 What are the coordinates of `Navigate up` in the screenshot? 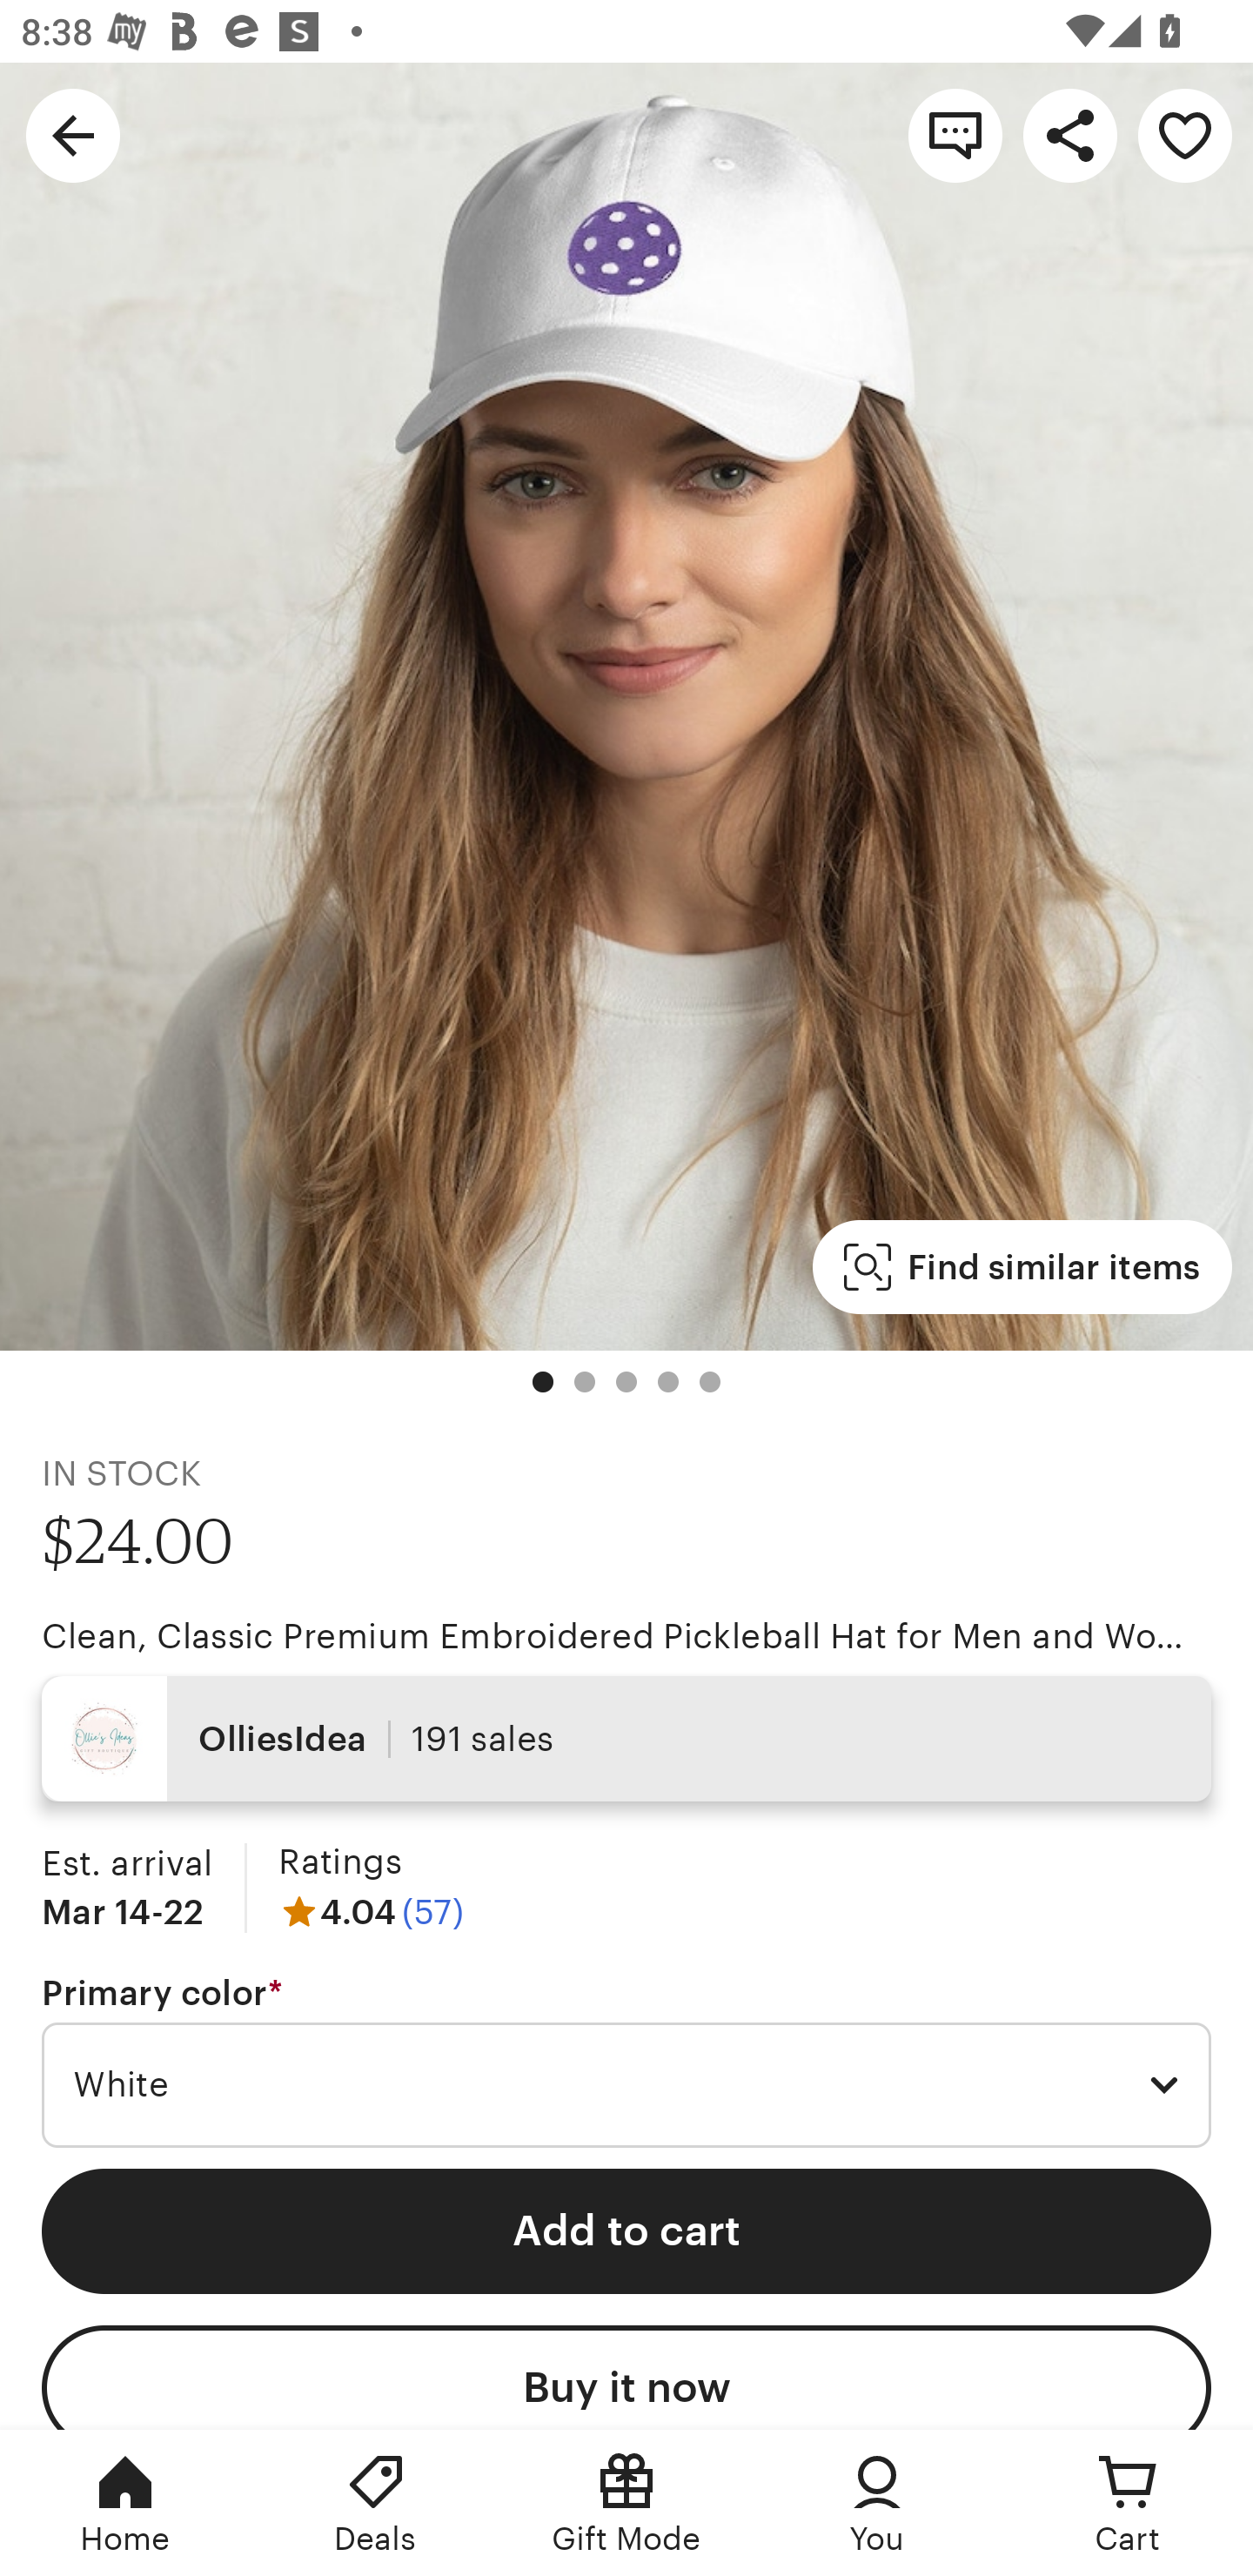 It's located at (73, 134).